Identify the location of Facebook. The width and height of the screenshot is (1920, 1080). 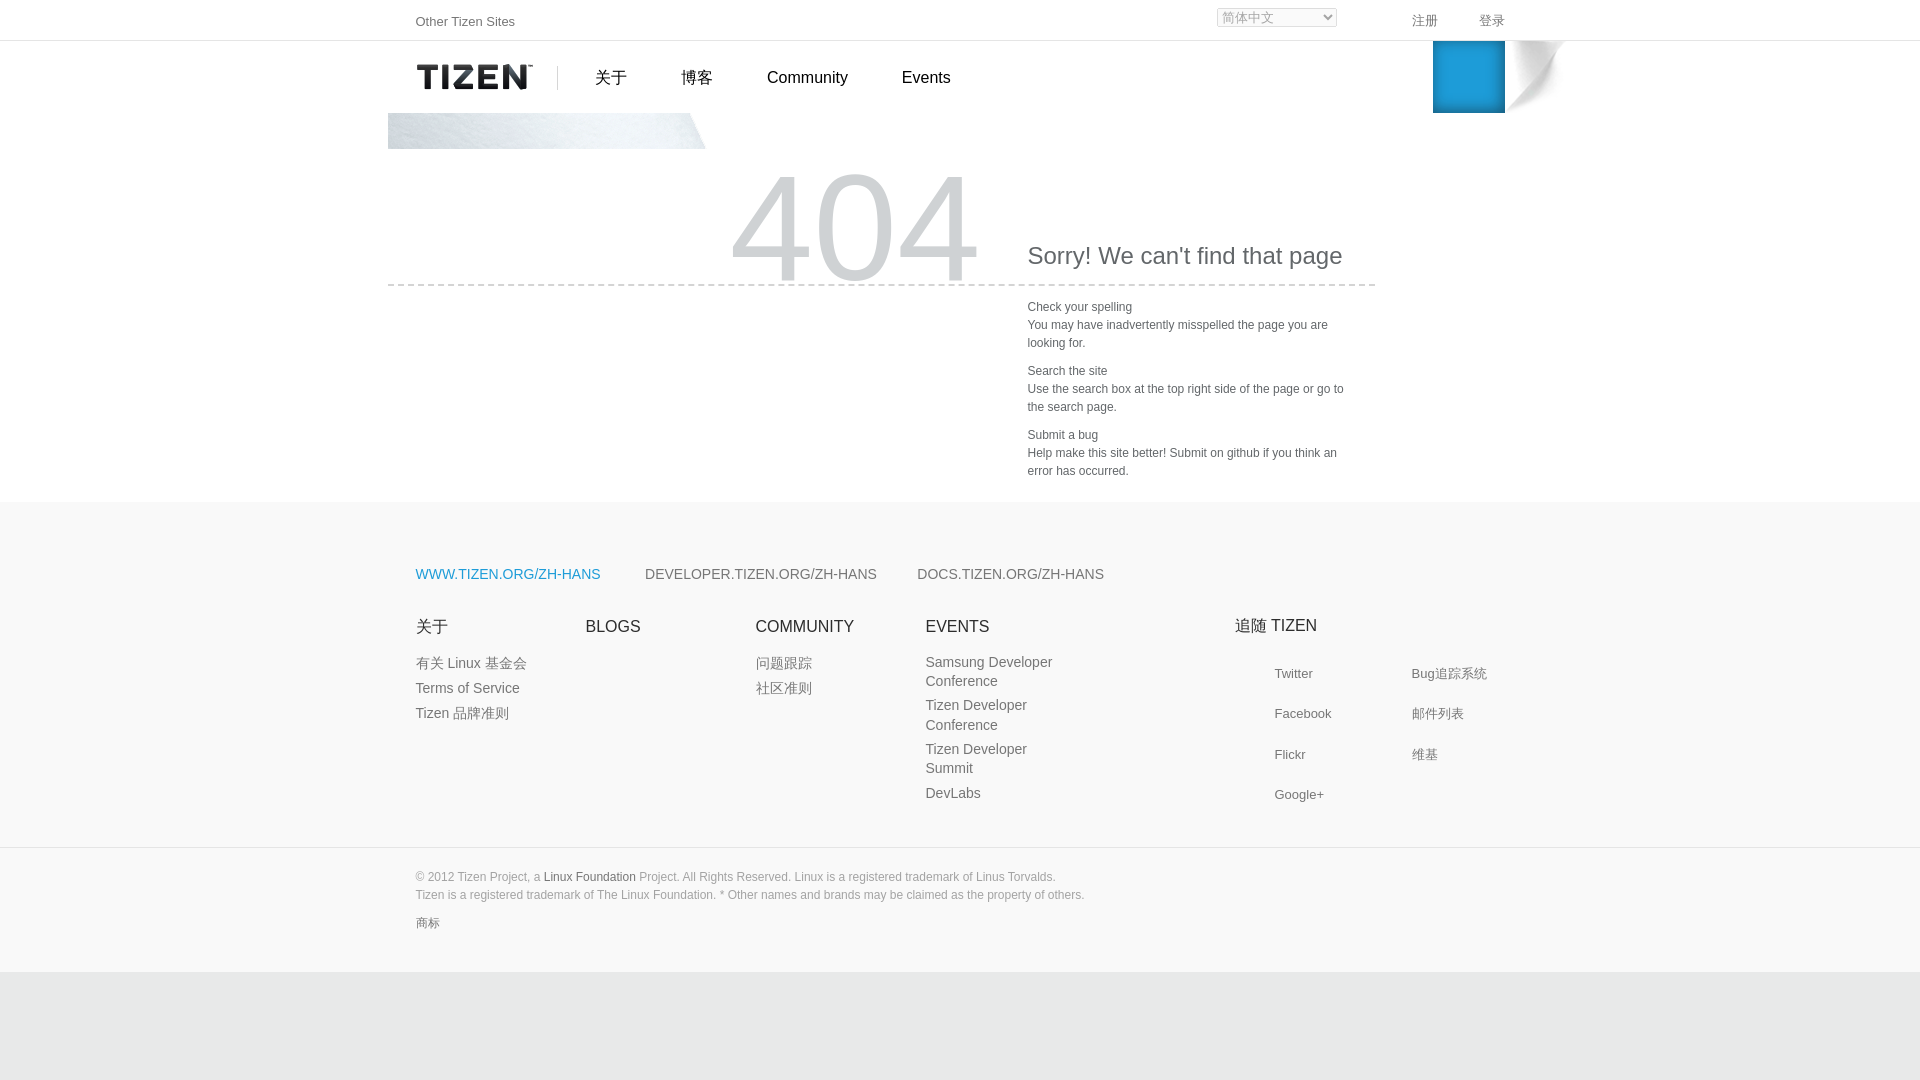
(1302, 714).